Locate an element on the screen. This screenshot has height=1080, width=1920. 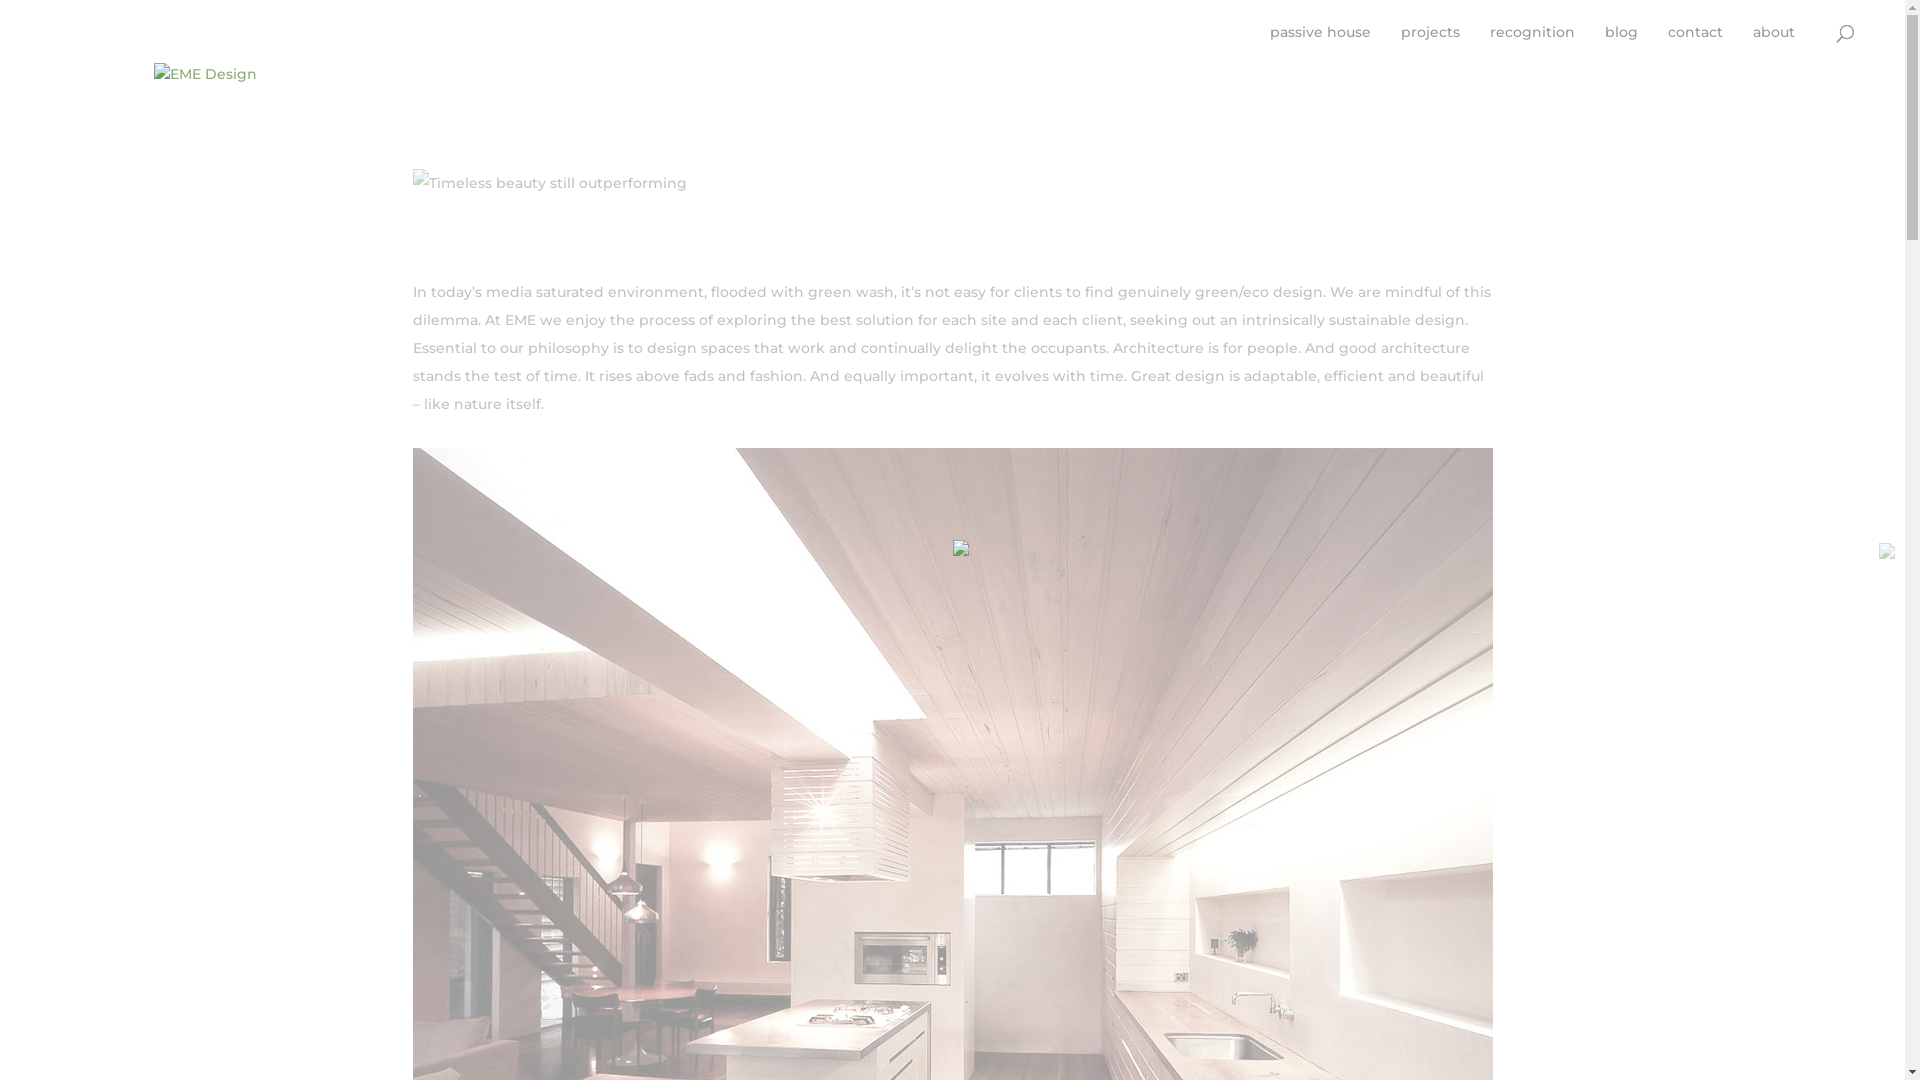
contact is located at coordinates (1696, 42).